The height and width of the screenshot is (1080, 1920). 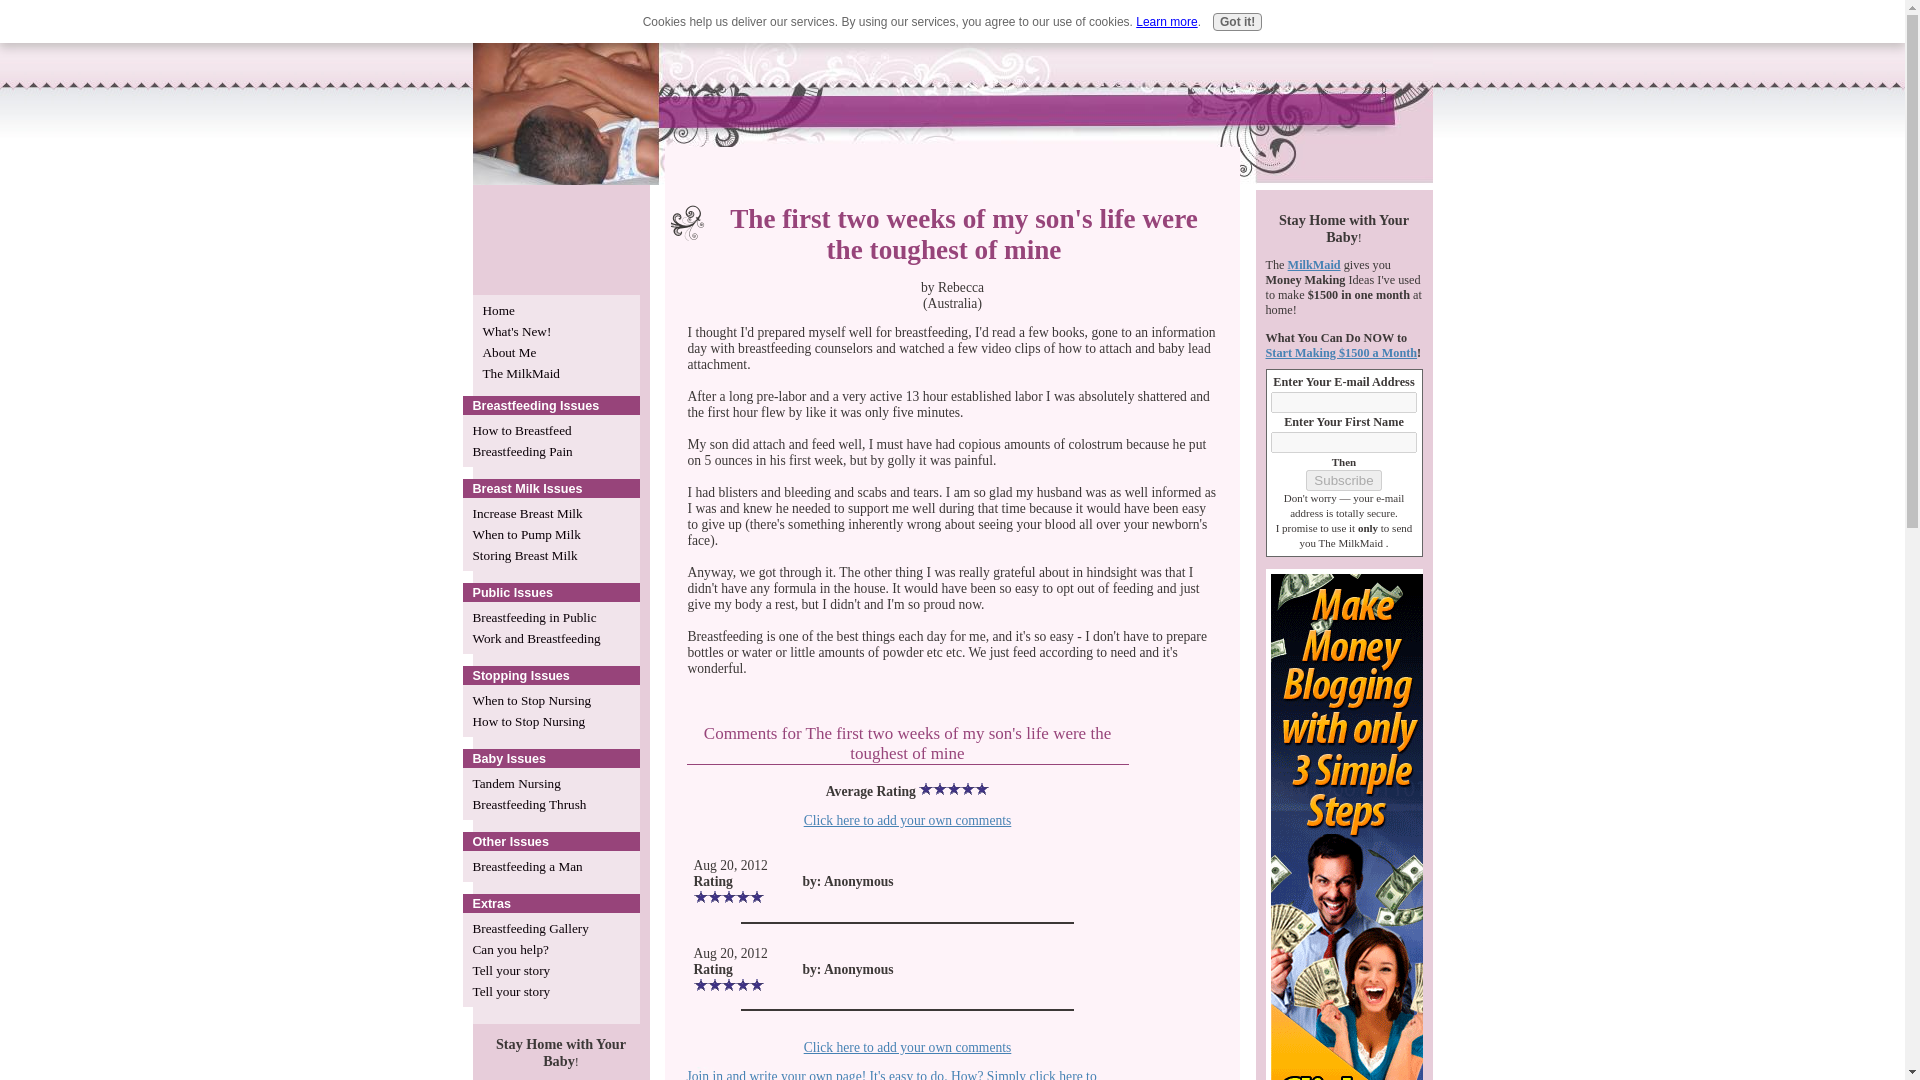 What do you see at coordinates (550, 783) in the screenshot?
I see `Tandem Nursing` at bounding box center [550, 783].